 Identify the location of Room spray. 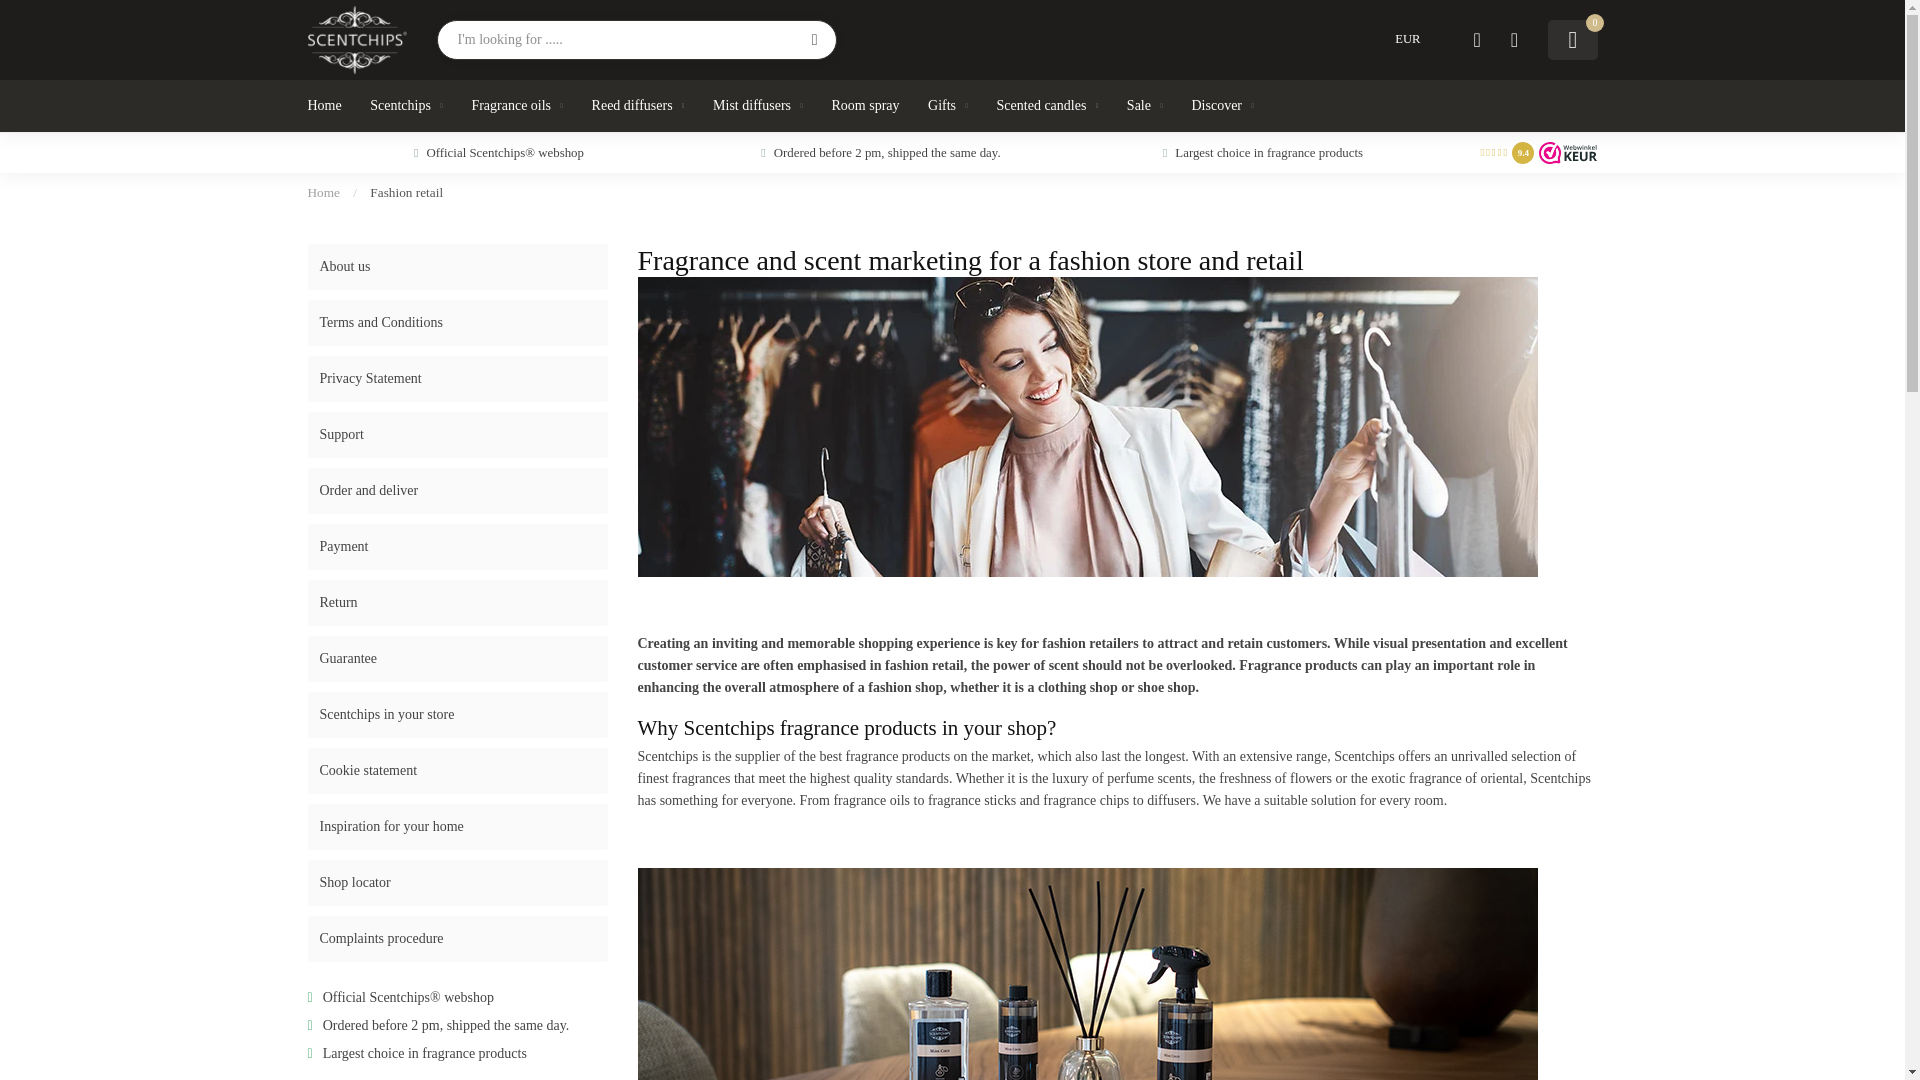
(866, 105).